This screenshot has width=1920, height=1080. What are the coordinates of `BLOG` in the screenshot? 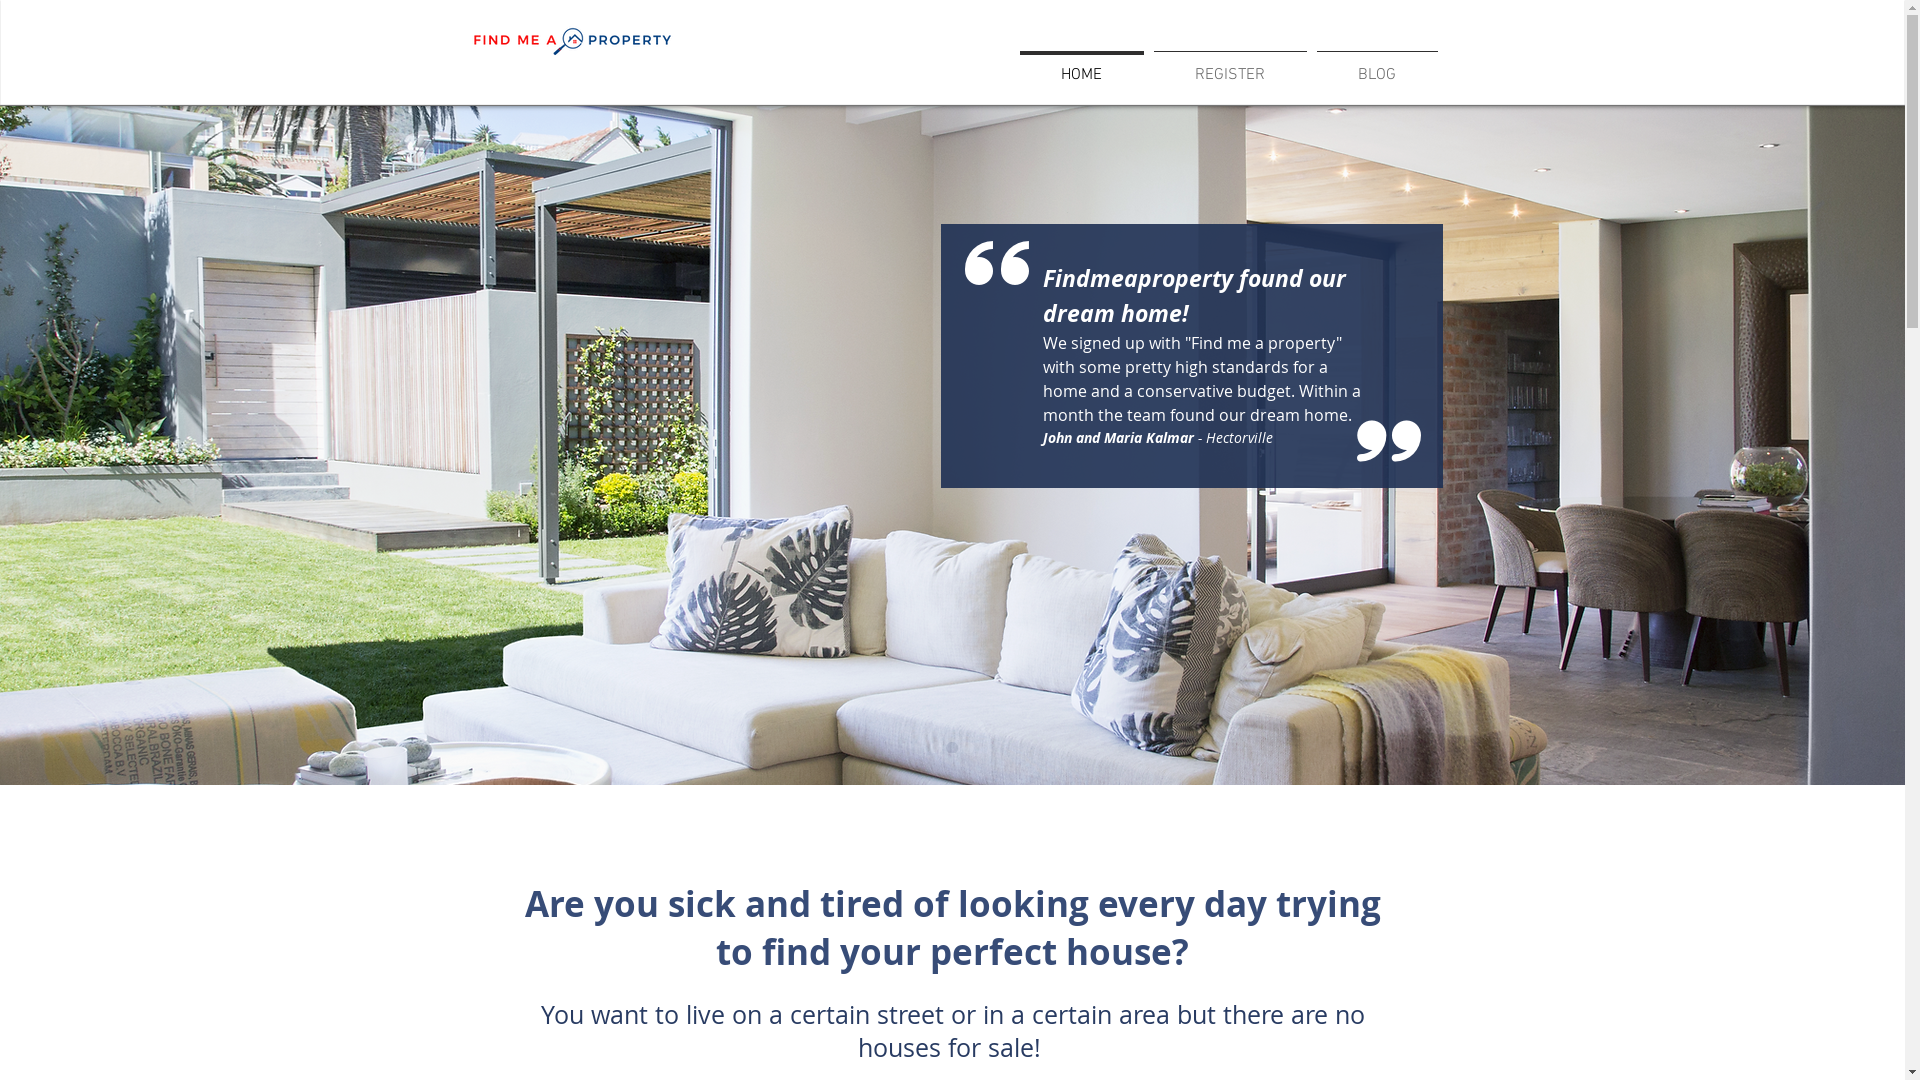 It's located at (1378, 66).